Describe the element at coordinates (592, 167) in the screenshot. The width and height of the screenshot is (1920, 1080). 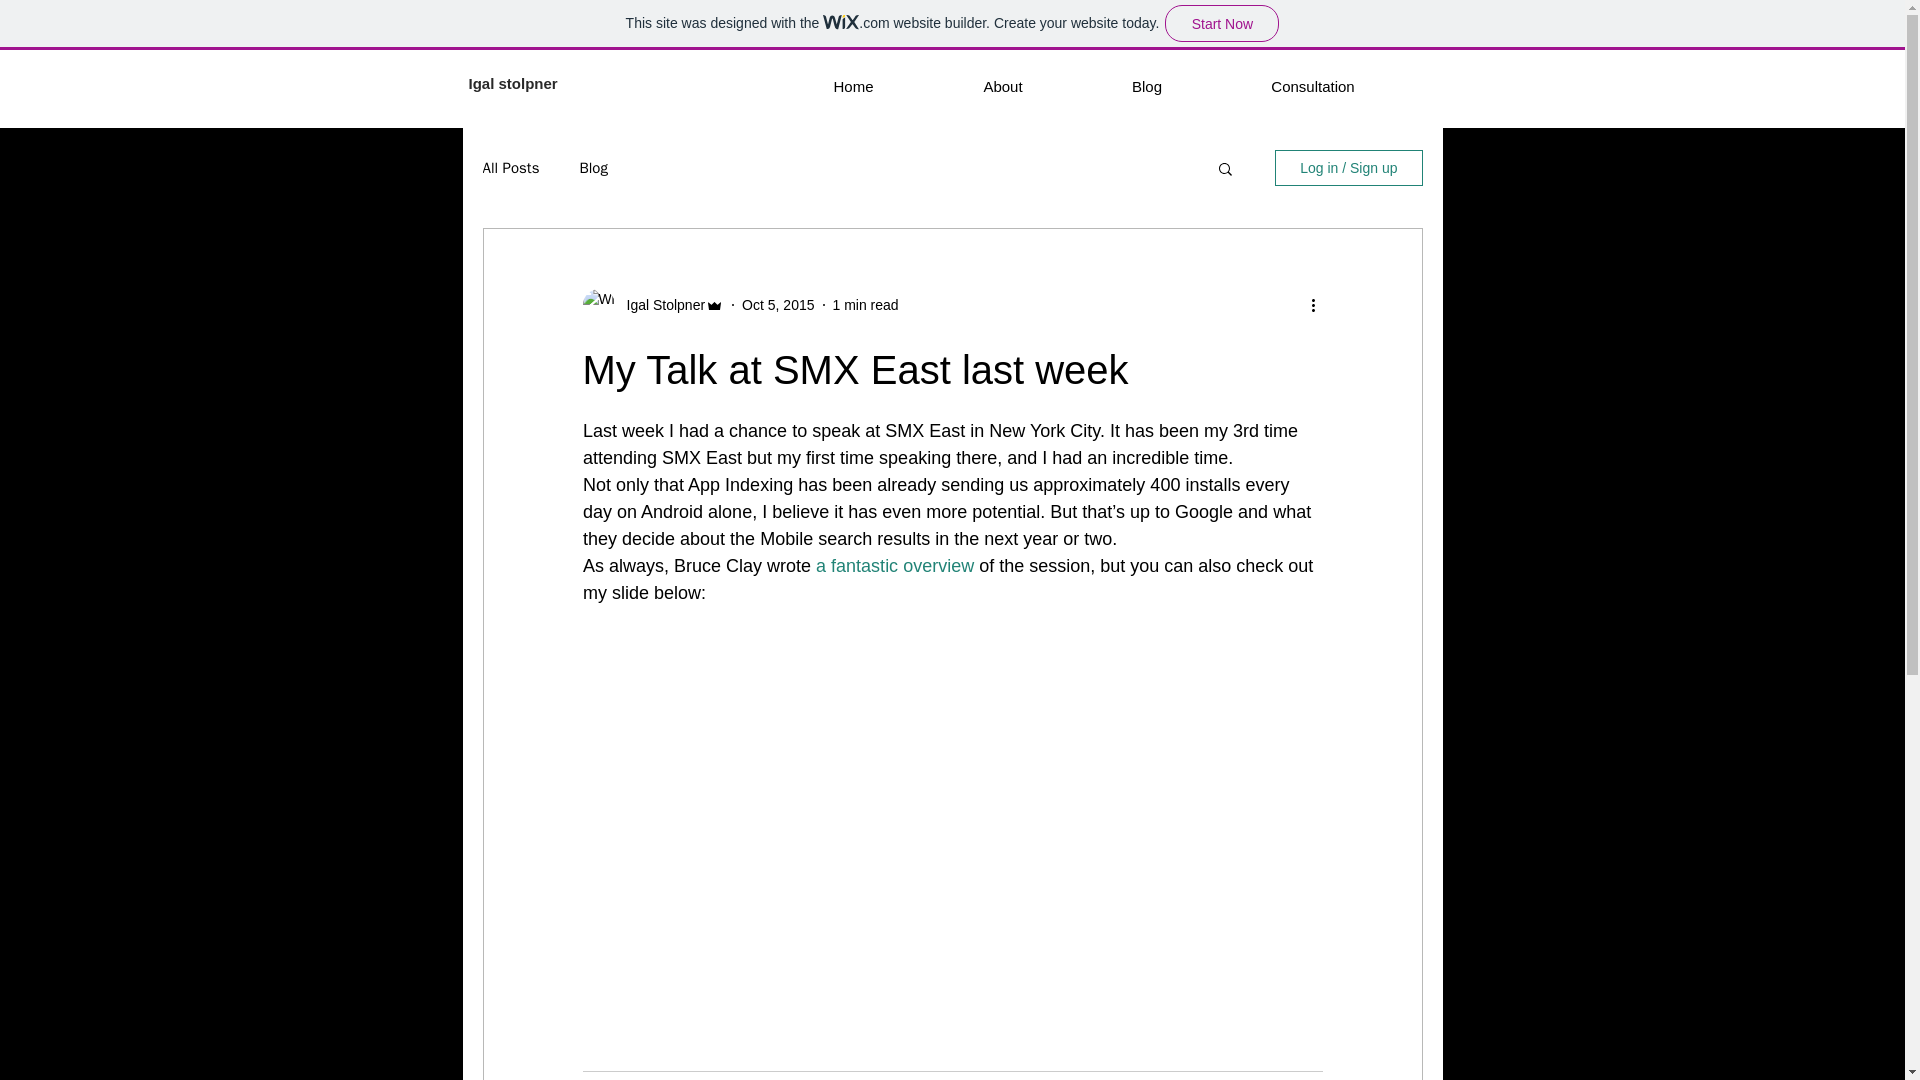
I see `Blog` at that location.